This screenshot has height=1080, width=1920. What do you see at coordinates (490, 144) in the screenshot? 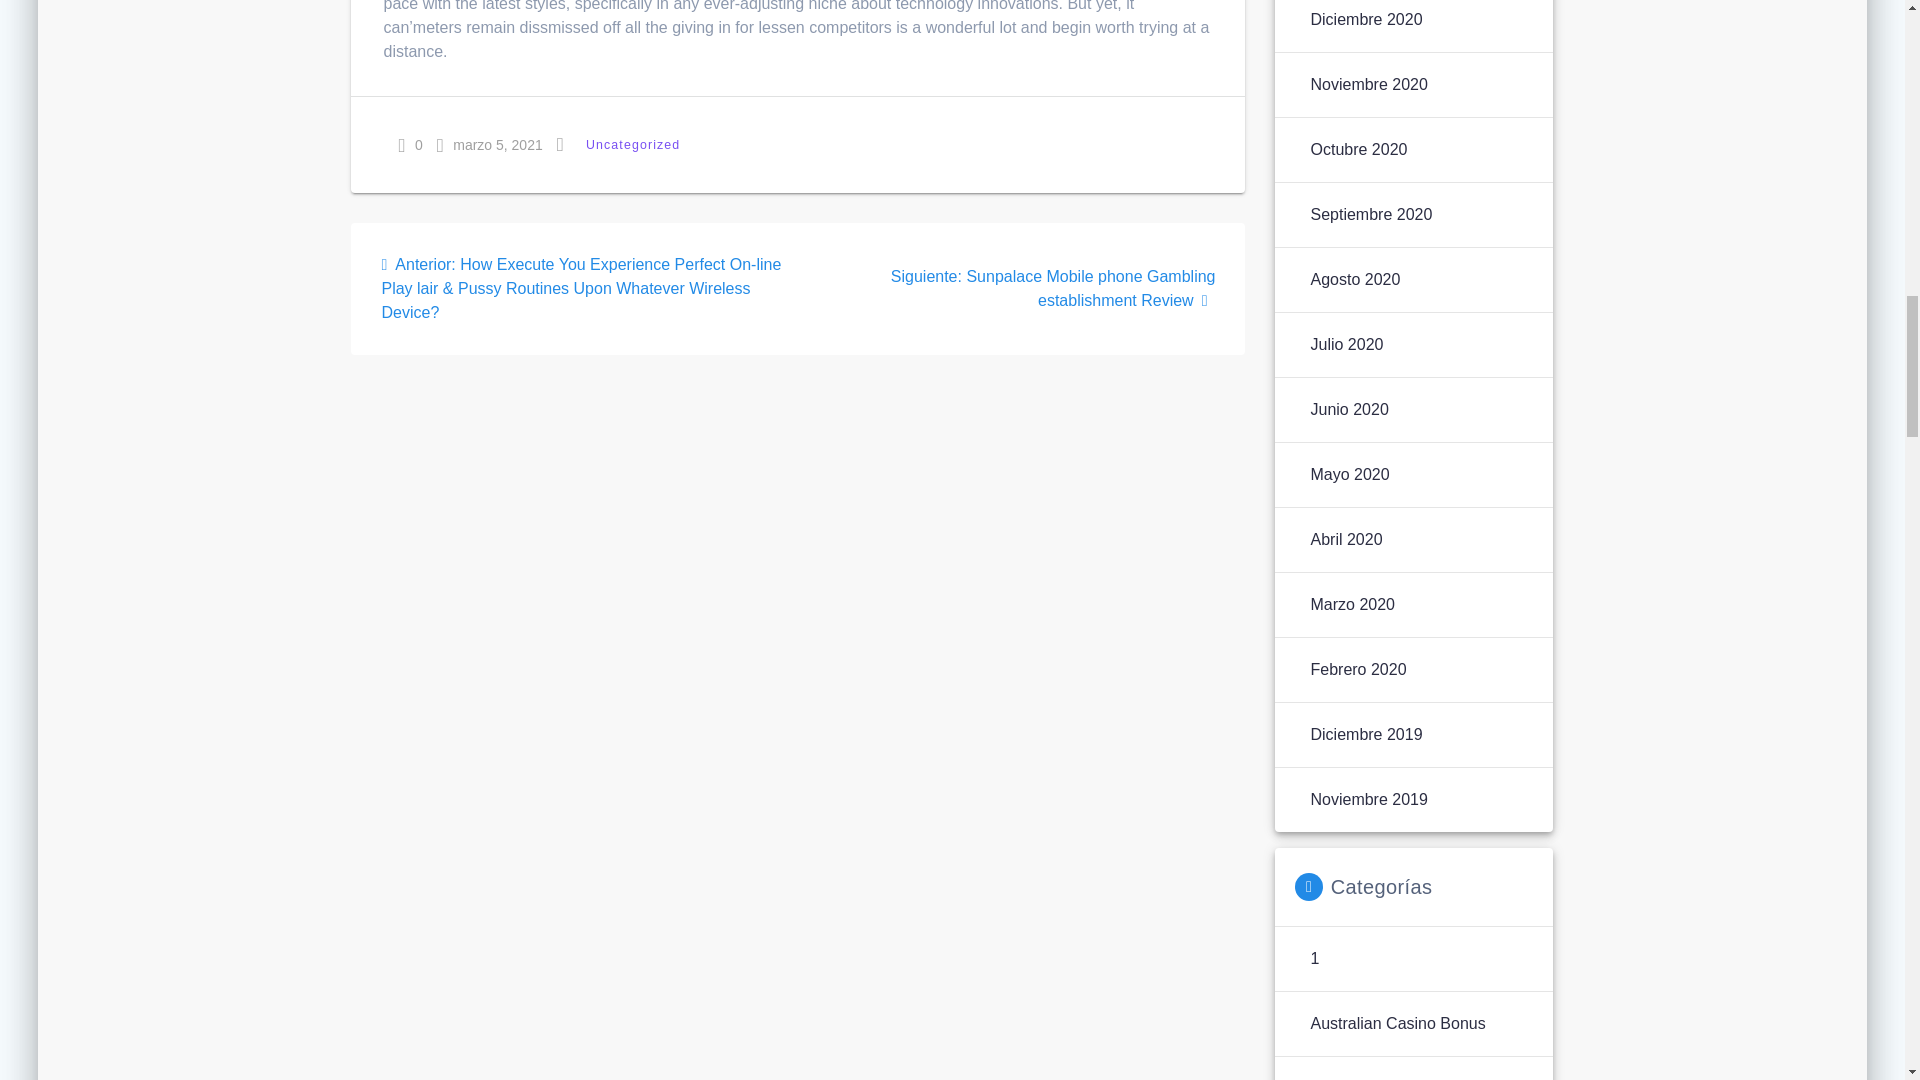
I see `marzo 5, 2021` at bounding box center [490, 144].